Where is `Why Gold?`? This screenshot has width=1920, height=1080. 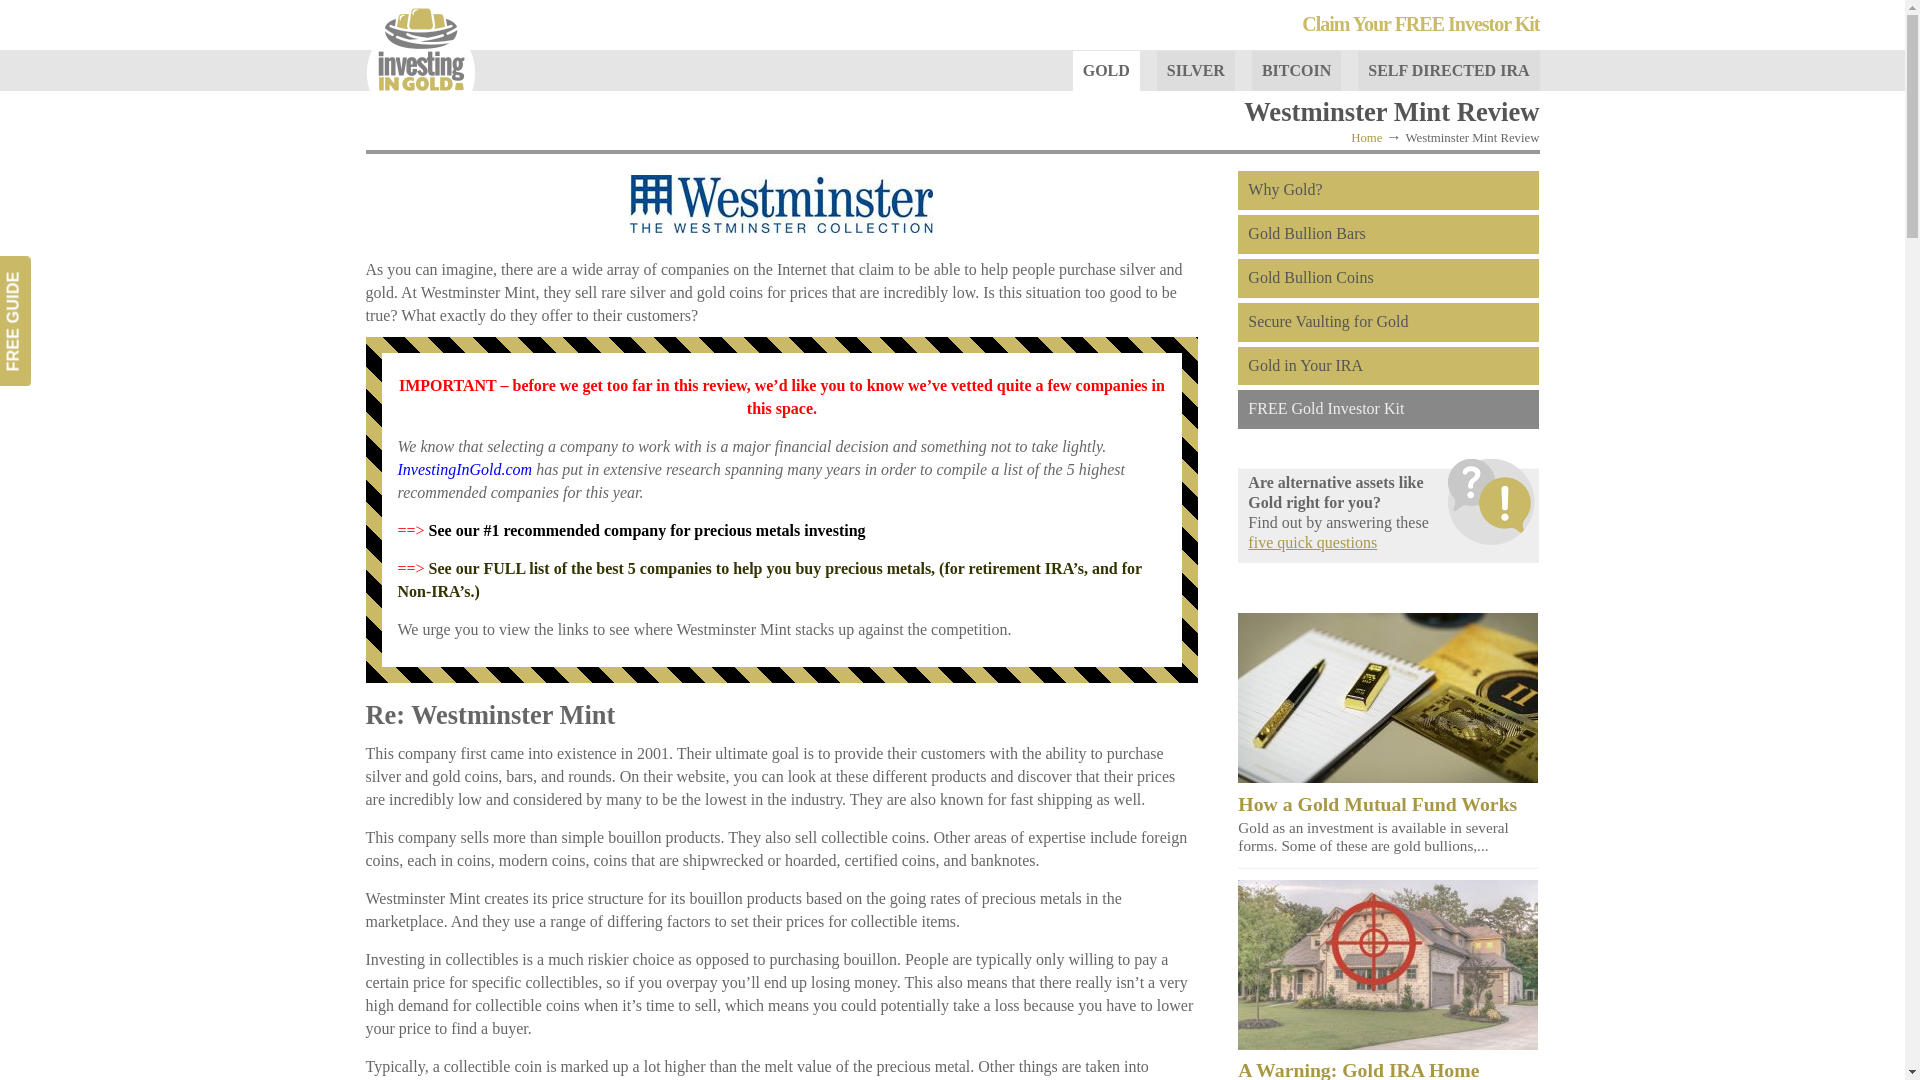 Why Gold? is located at coordinates (1388, 190).